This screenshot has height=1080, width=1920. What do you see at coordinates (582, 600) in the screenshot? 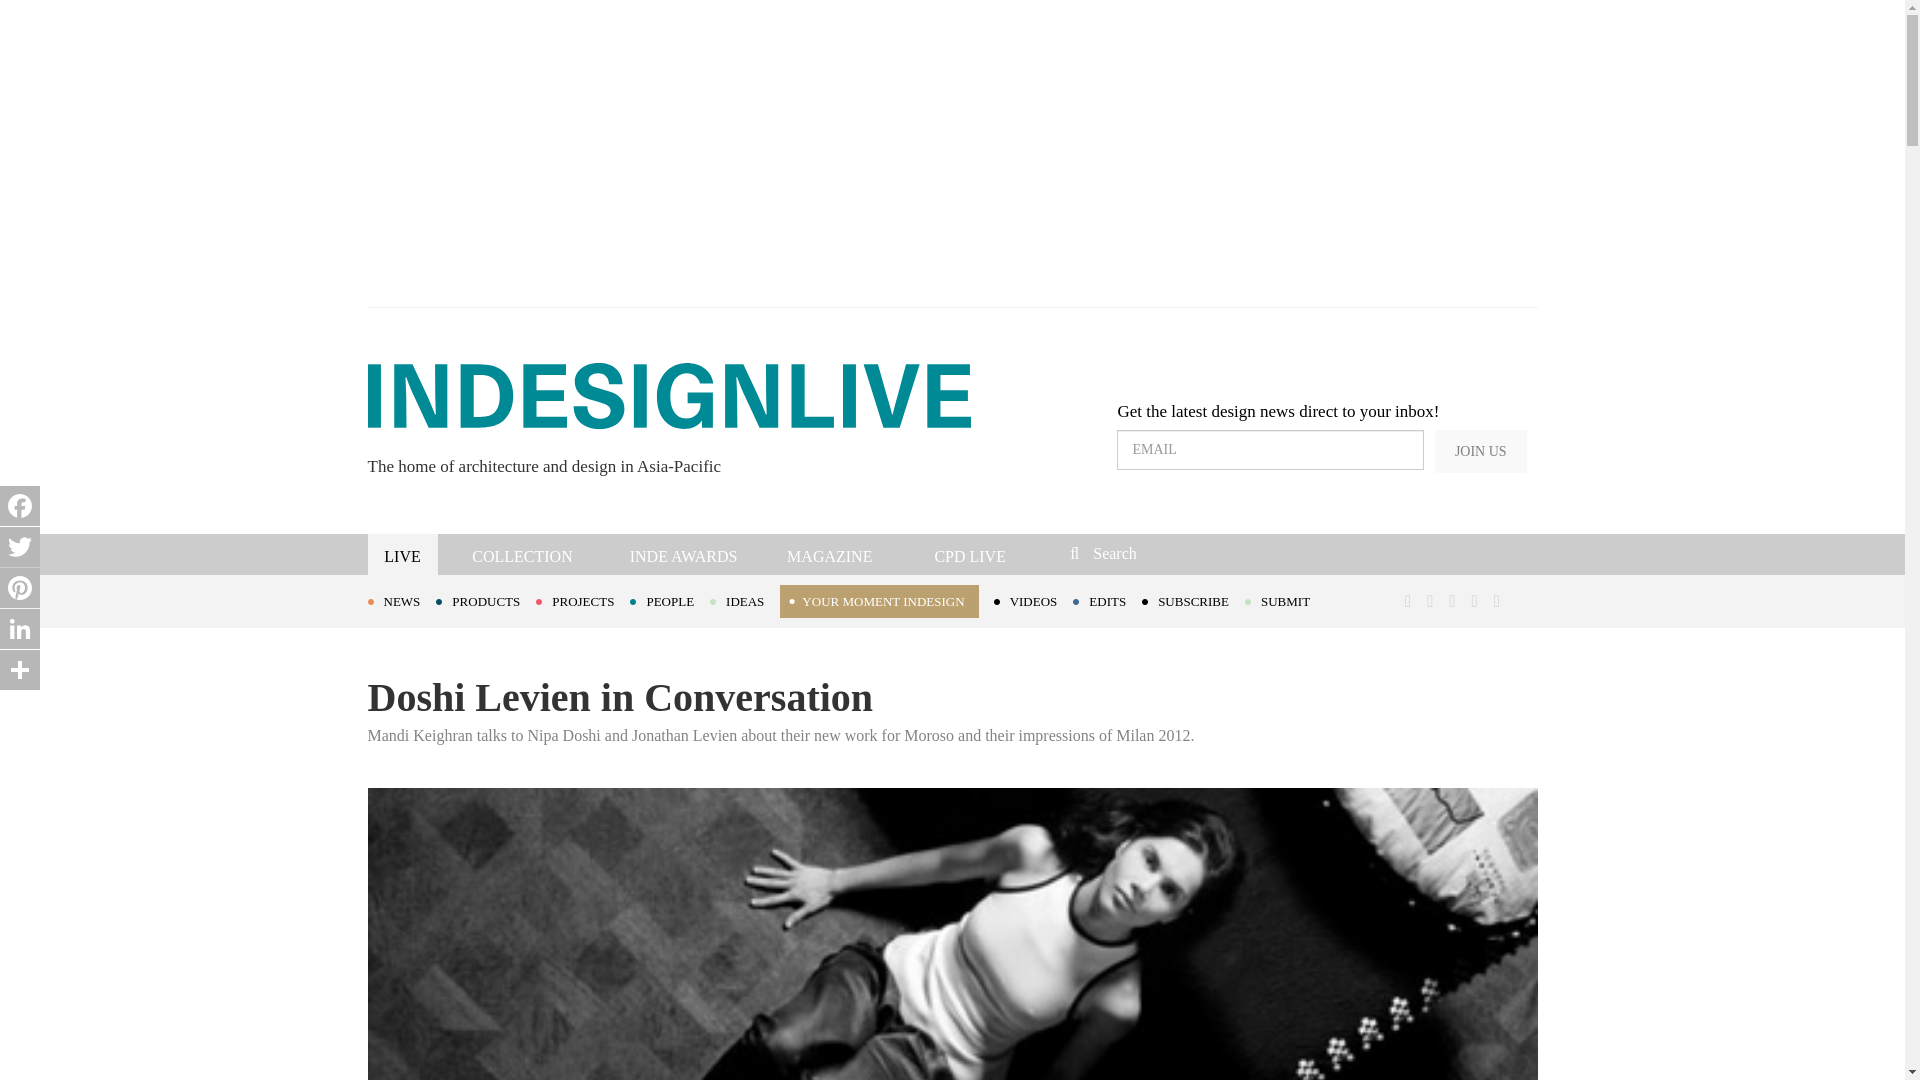
I see `PROJECTS` at bounding box center [582, 600].